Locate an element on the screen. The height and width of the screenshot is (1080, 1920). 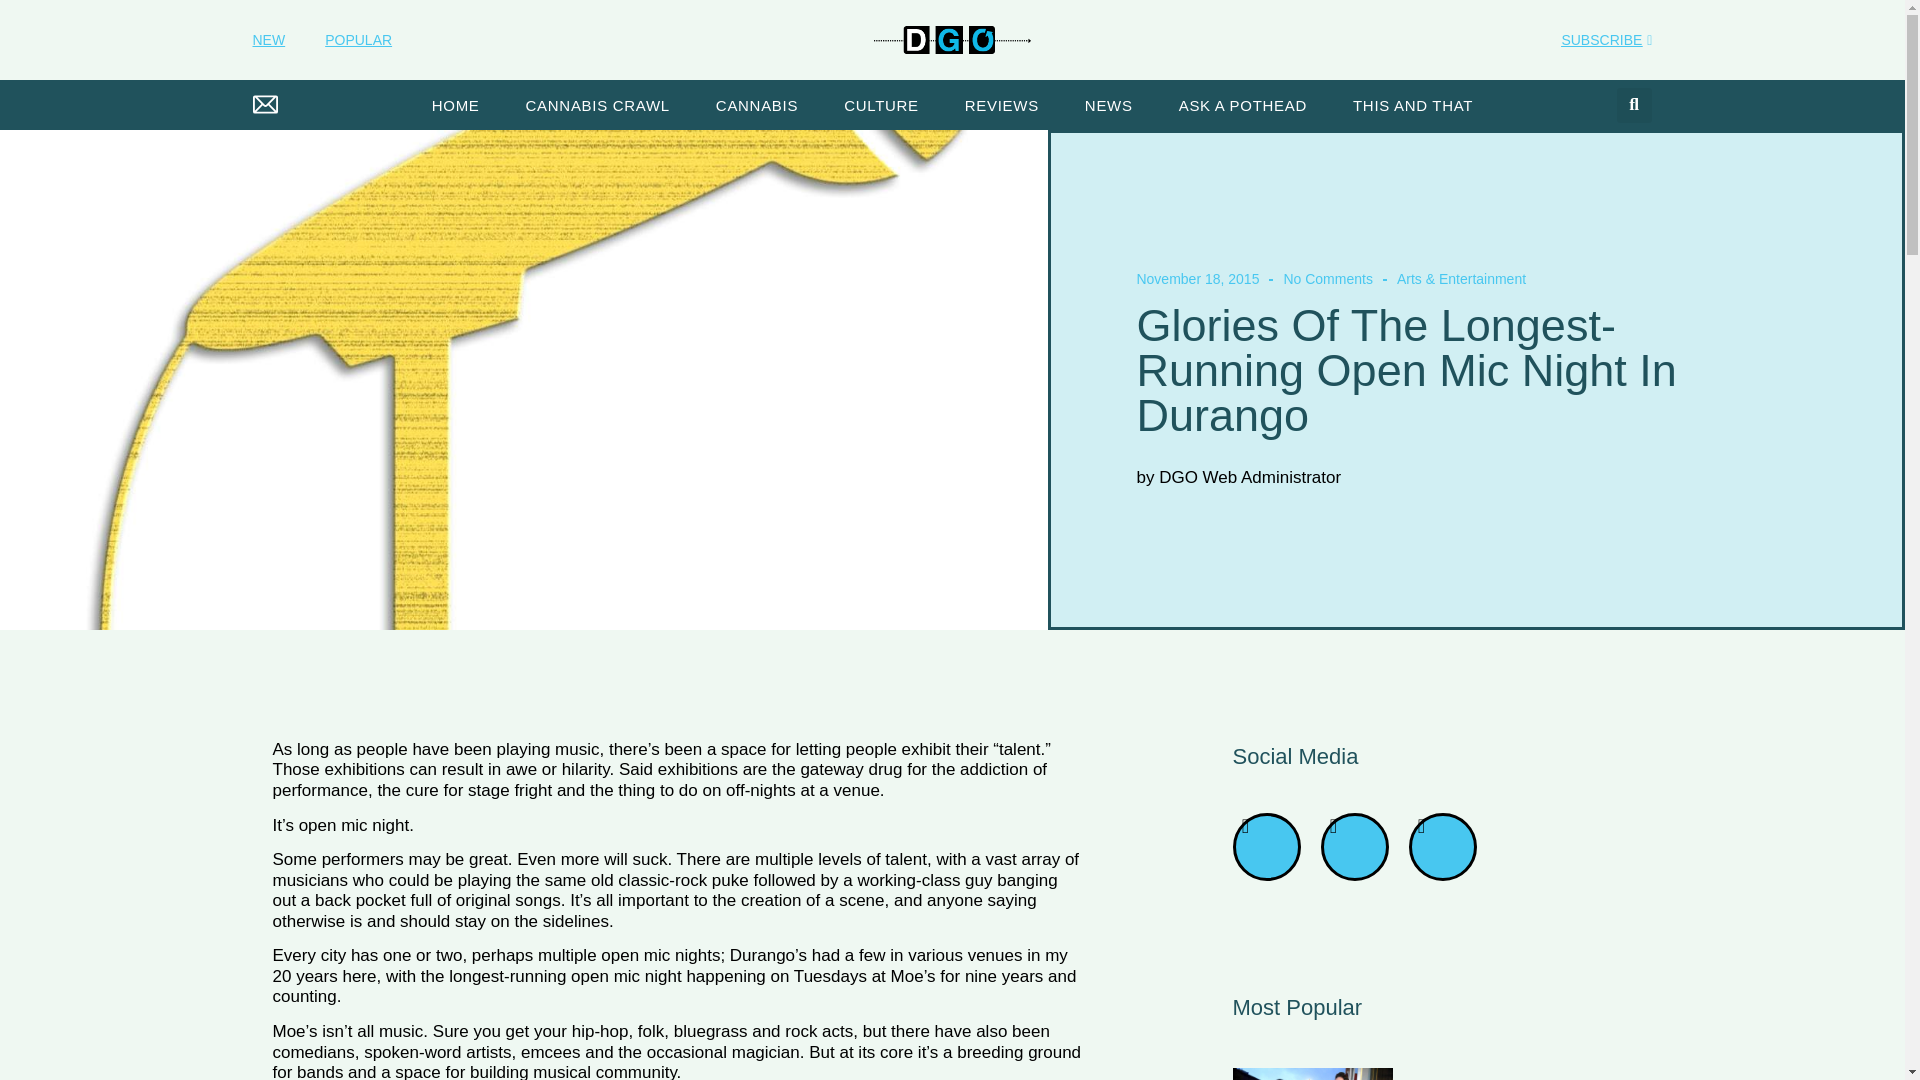
THIS AND THAT is located at coordinates (1412, 106).